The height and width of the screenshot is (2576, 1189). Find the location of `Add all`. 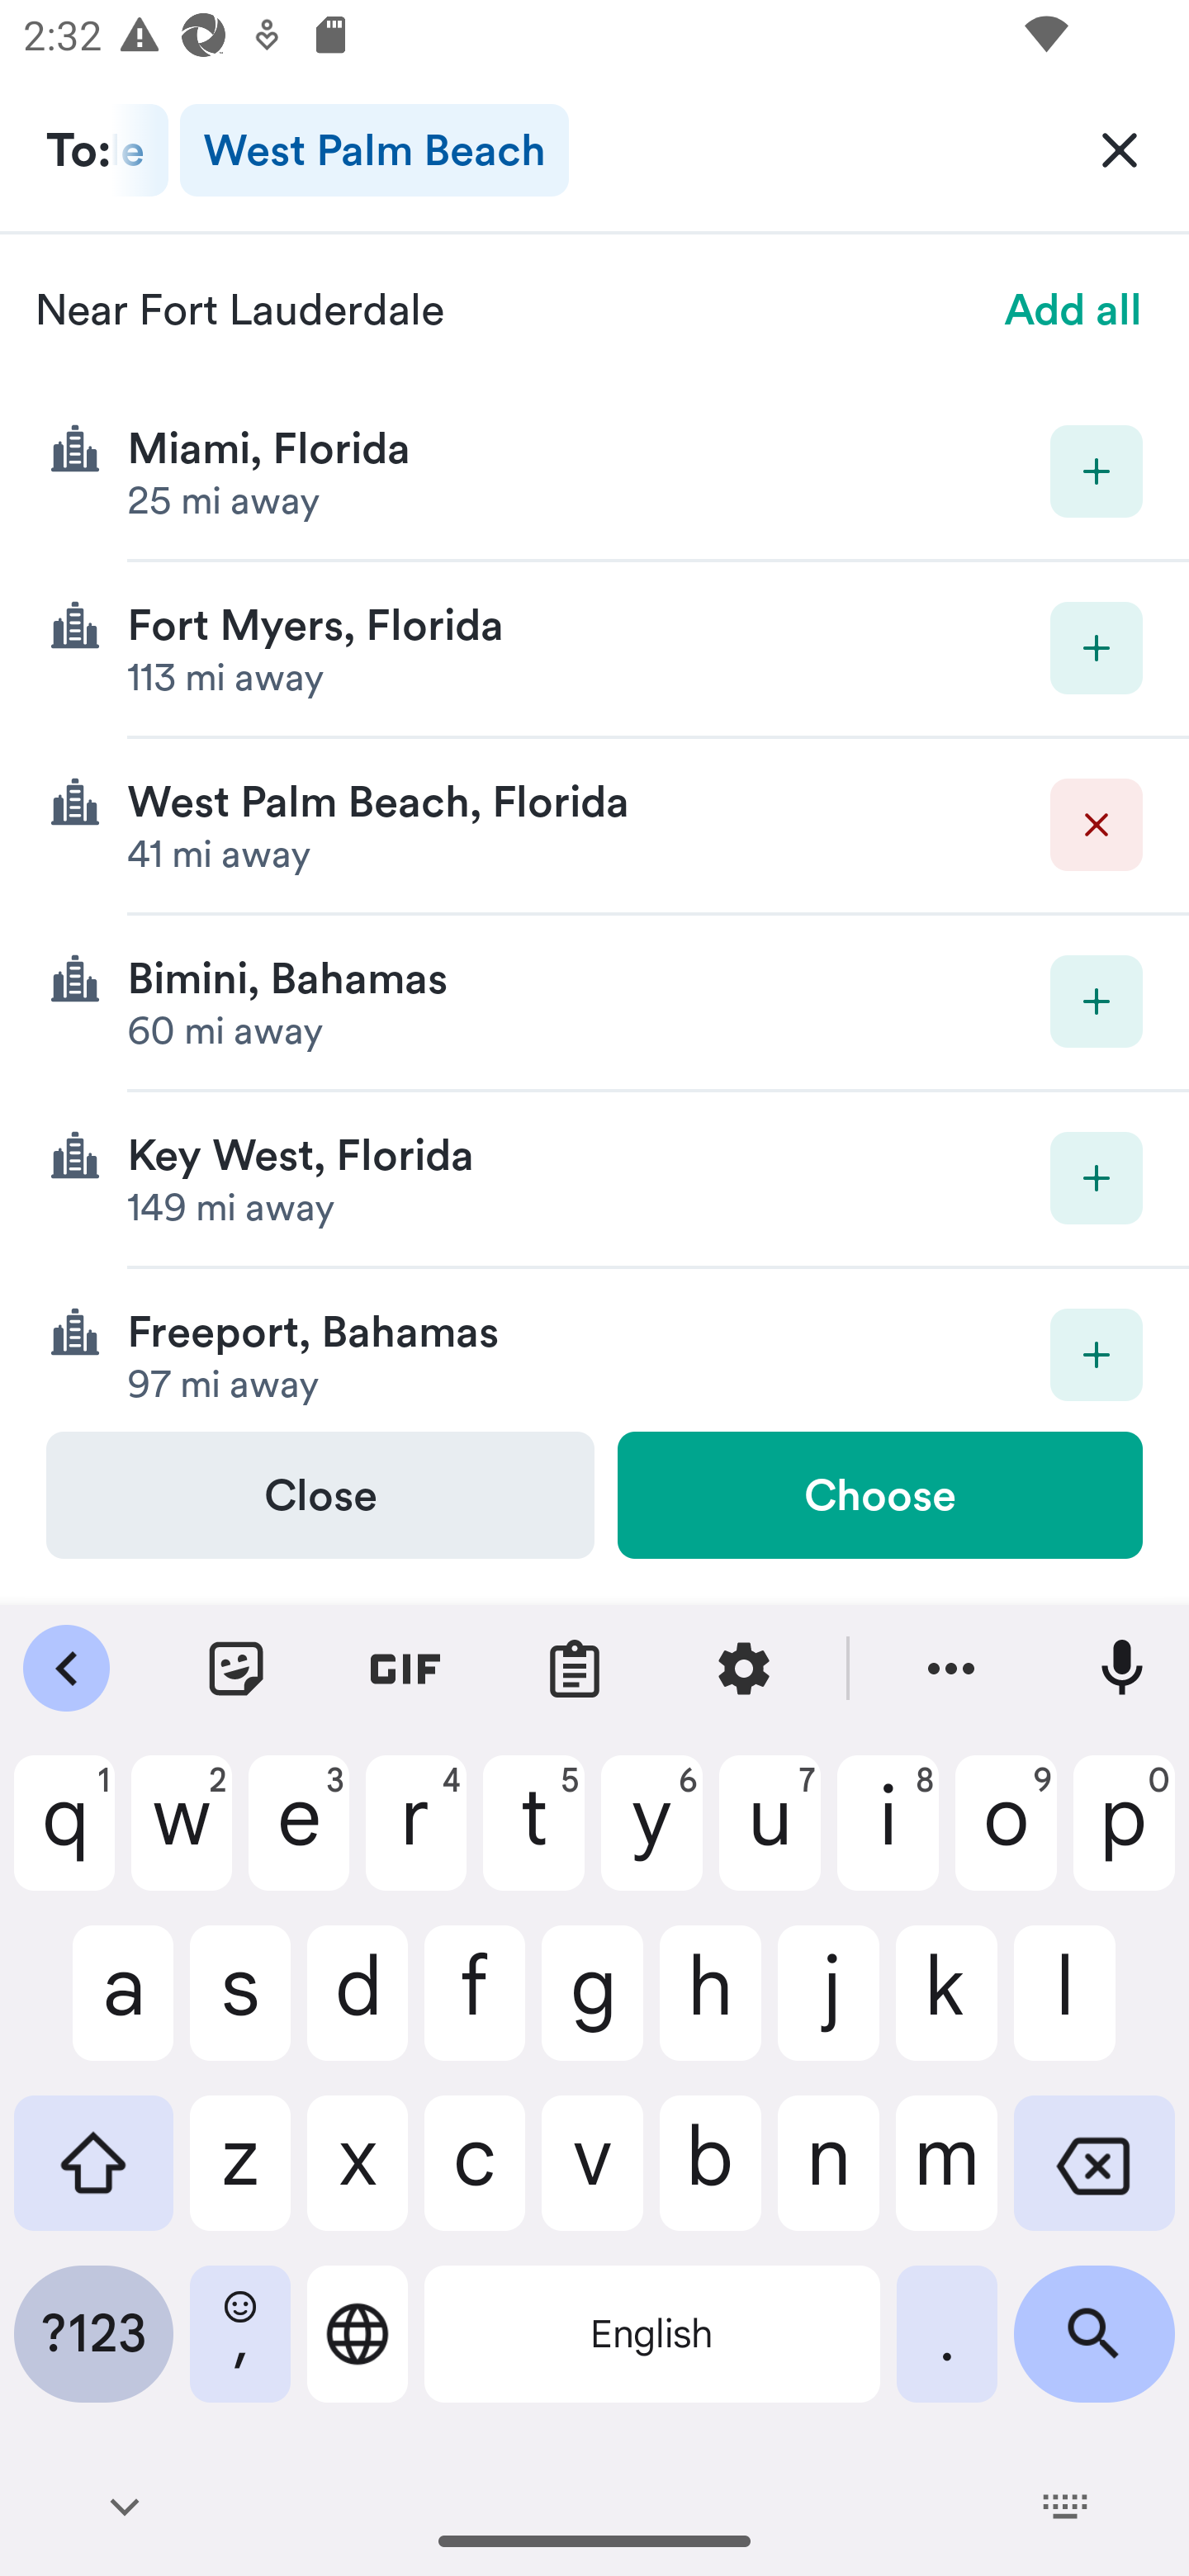

Add all is located at coordinates (1073, 309).